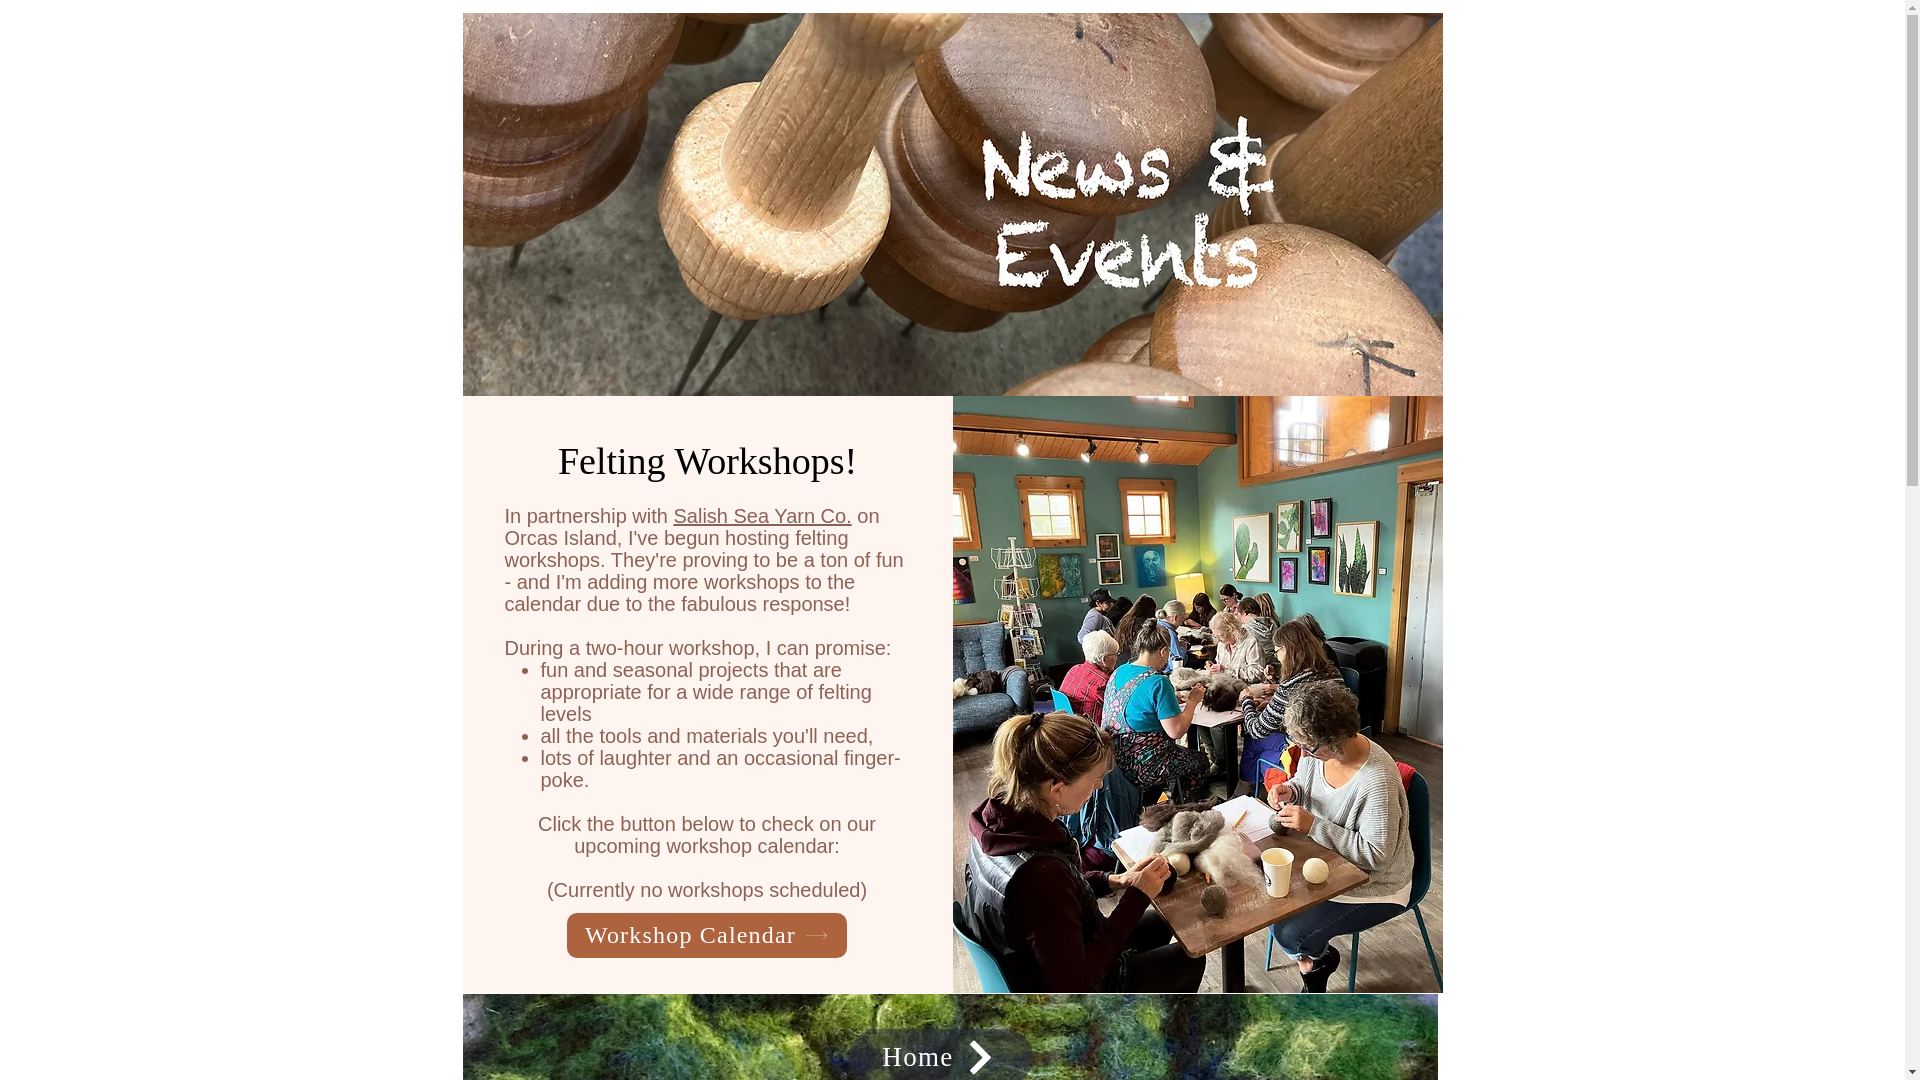 This screenshot has width=1920, height=1080. Describe the element at coordinates (762, 516) in the screenshot. I see `Salish Sea Yarn Co.` at that location.